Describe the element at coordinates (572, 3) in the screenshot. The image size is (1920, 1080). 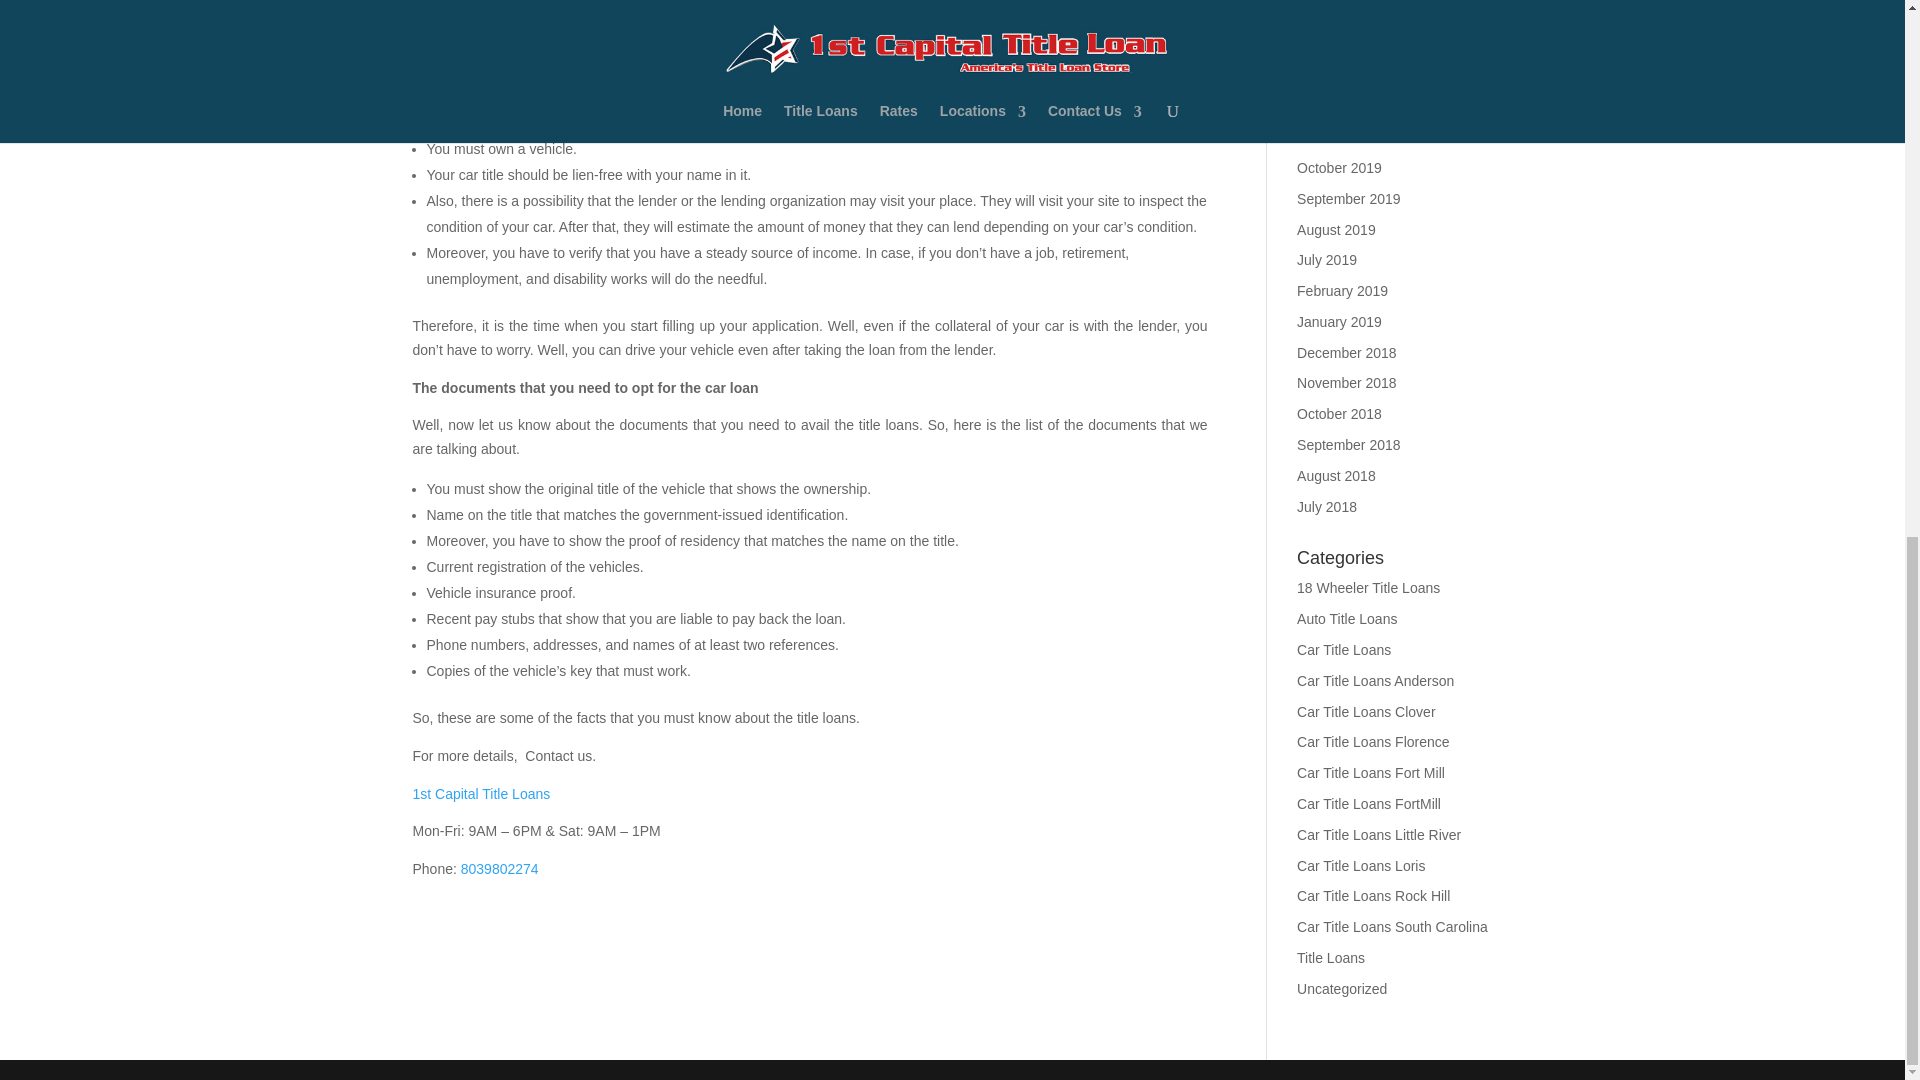
I see `What are the requirements of a truck title loans?` at that location.